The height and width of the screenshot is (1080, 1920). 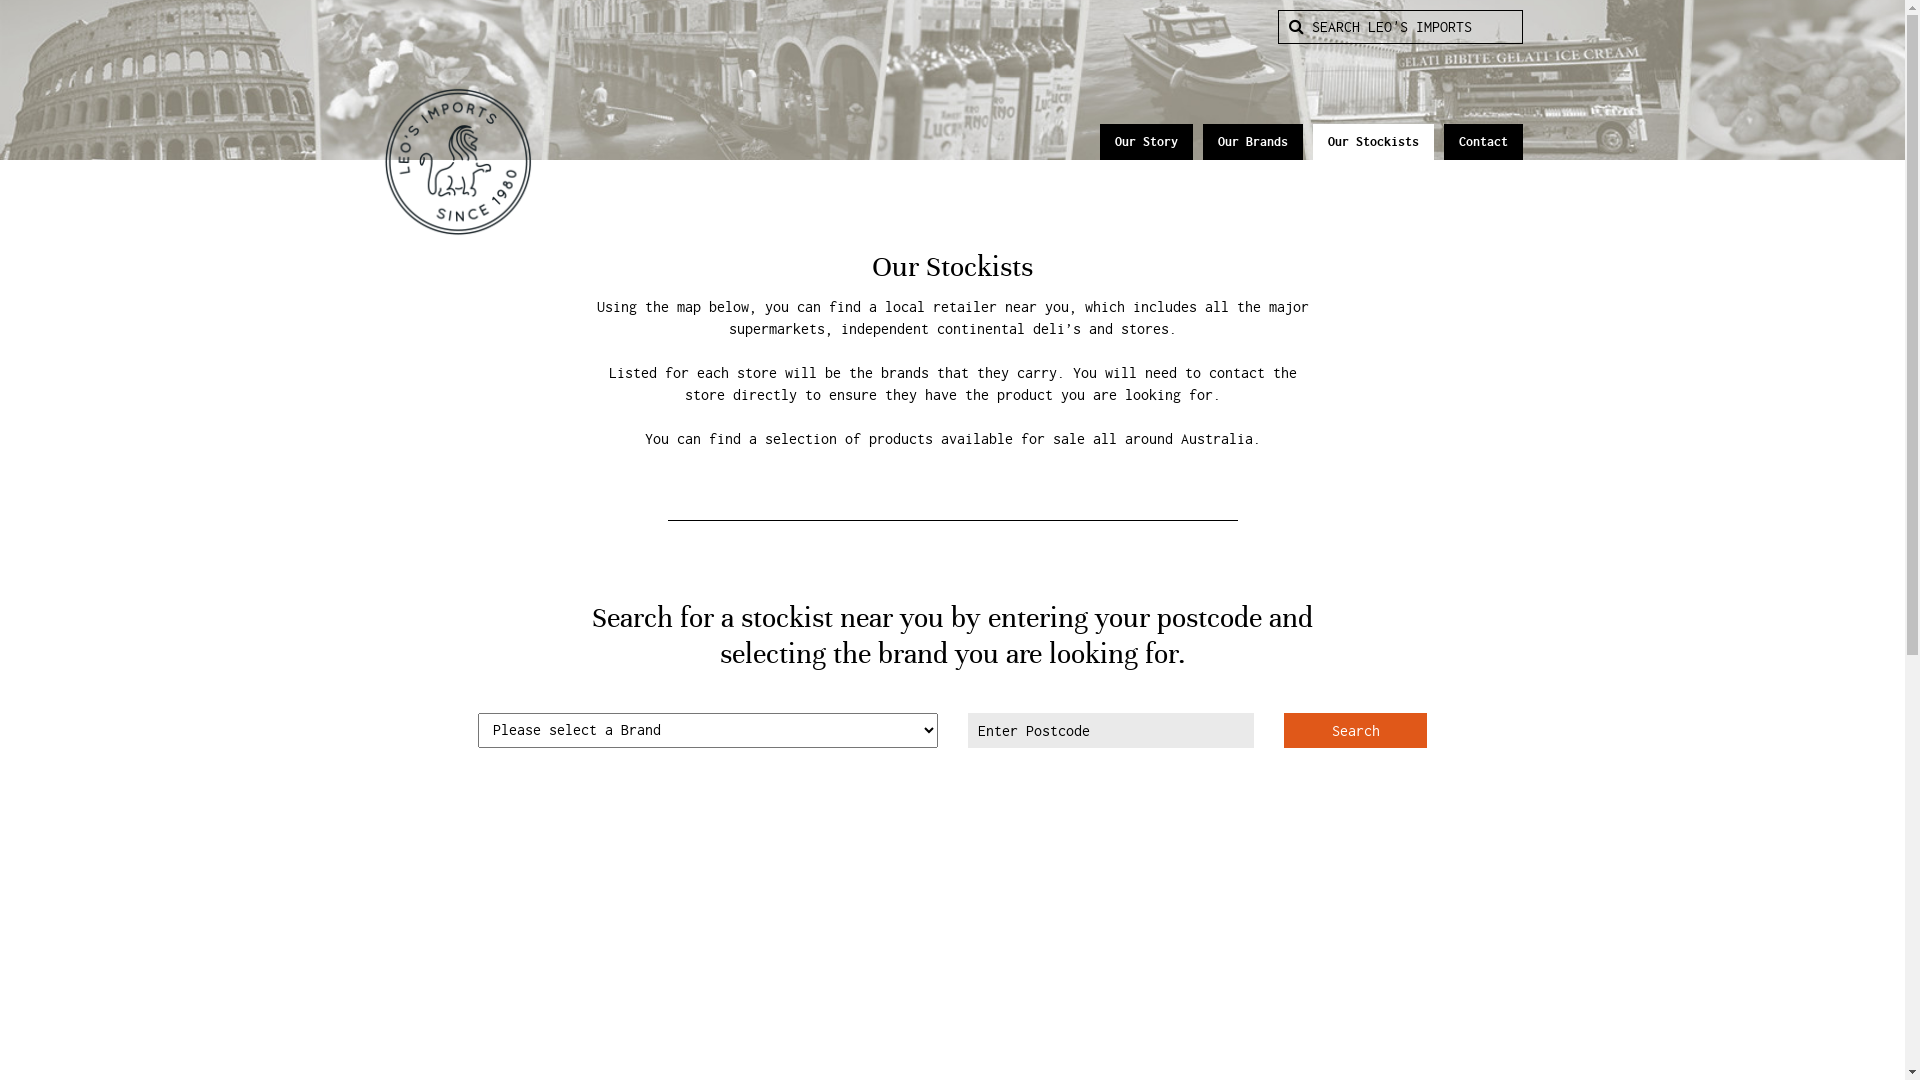 What do you see at coordinates (1484, 142) in the screenshot?
I see `Contact` at bounding box center [1484, 142].